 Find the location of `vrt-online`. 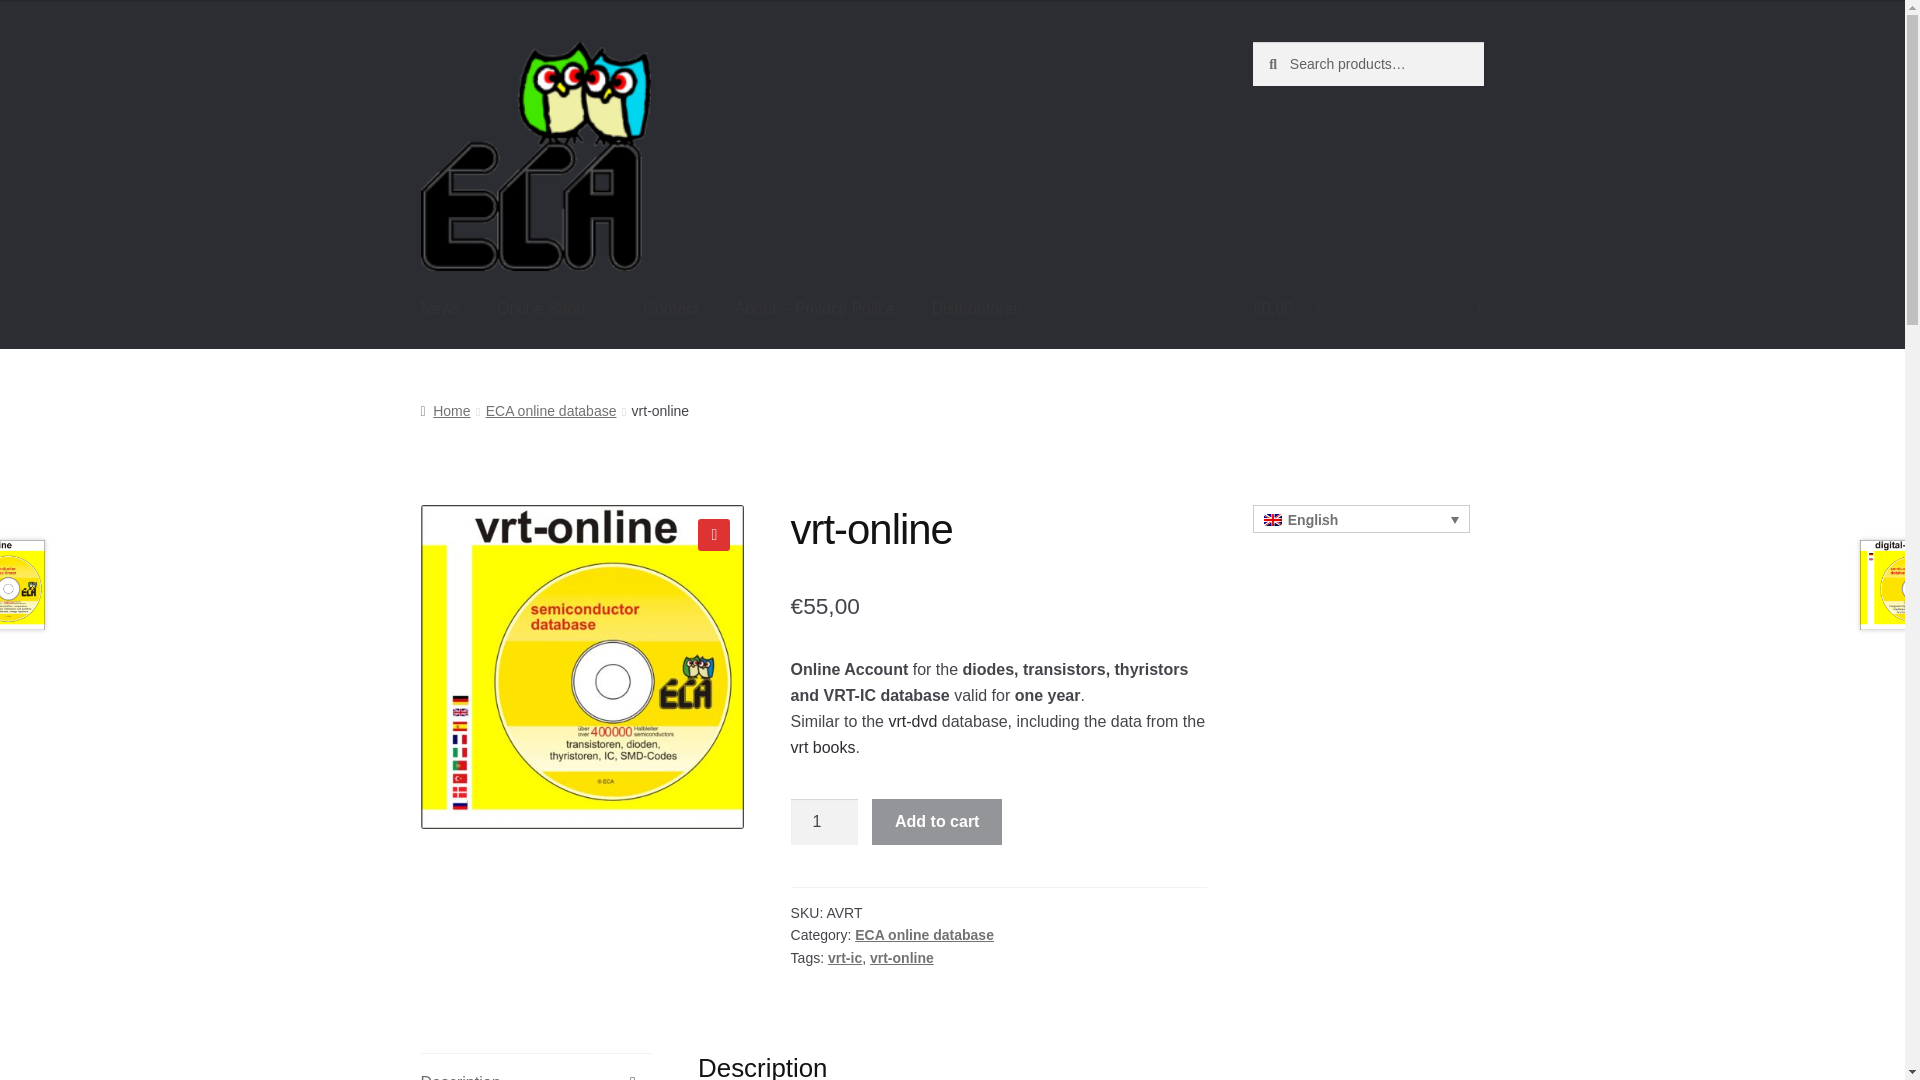

vrt-online is located at coordinates (901, 958).